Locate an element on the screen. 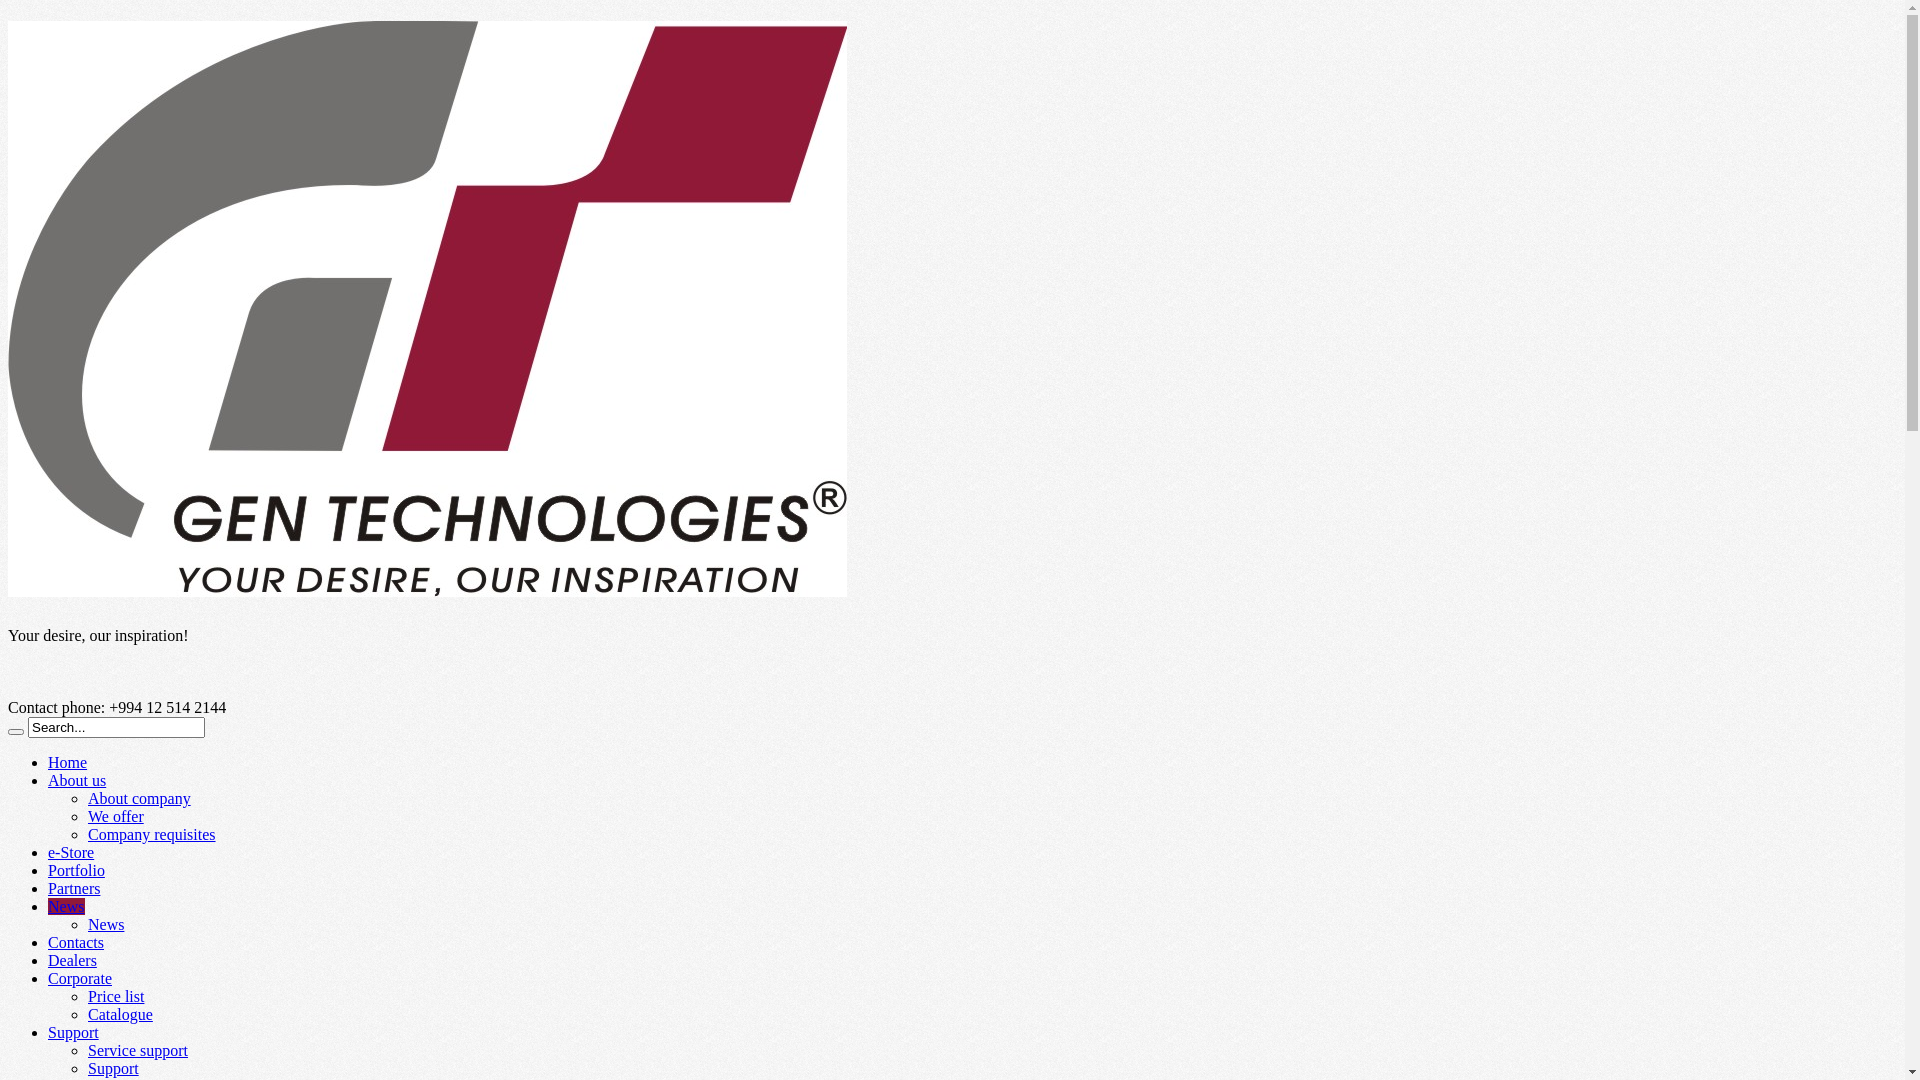 The height and width of the screenshot is (1080, 1920). Company requisites is located at coordinates (152, 834).